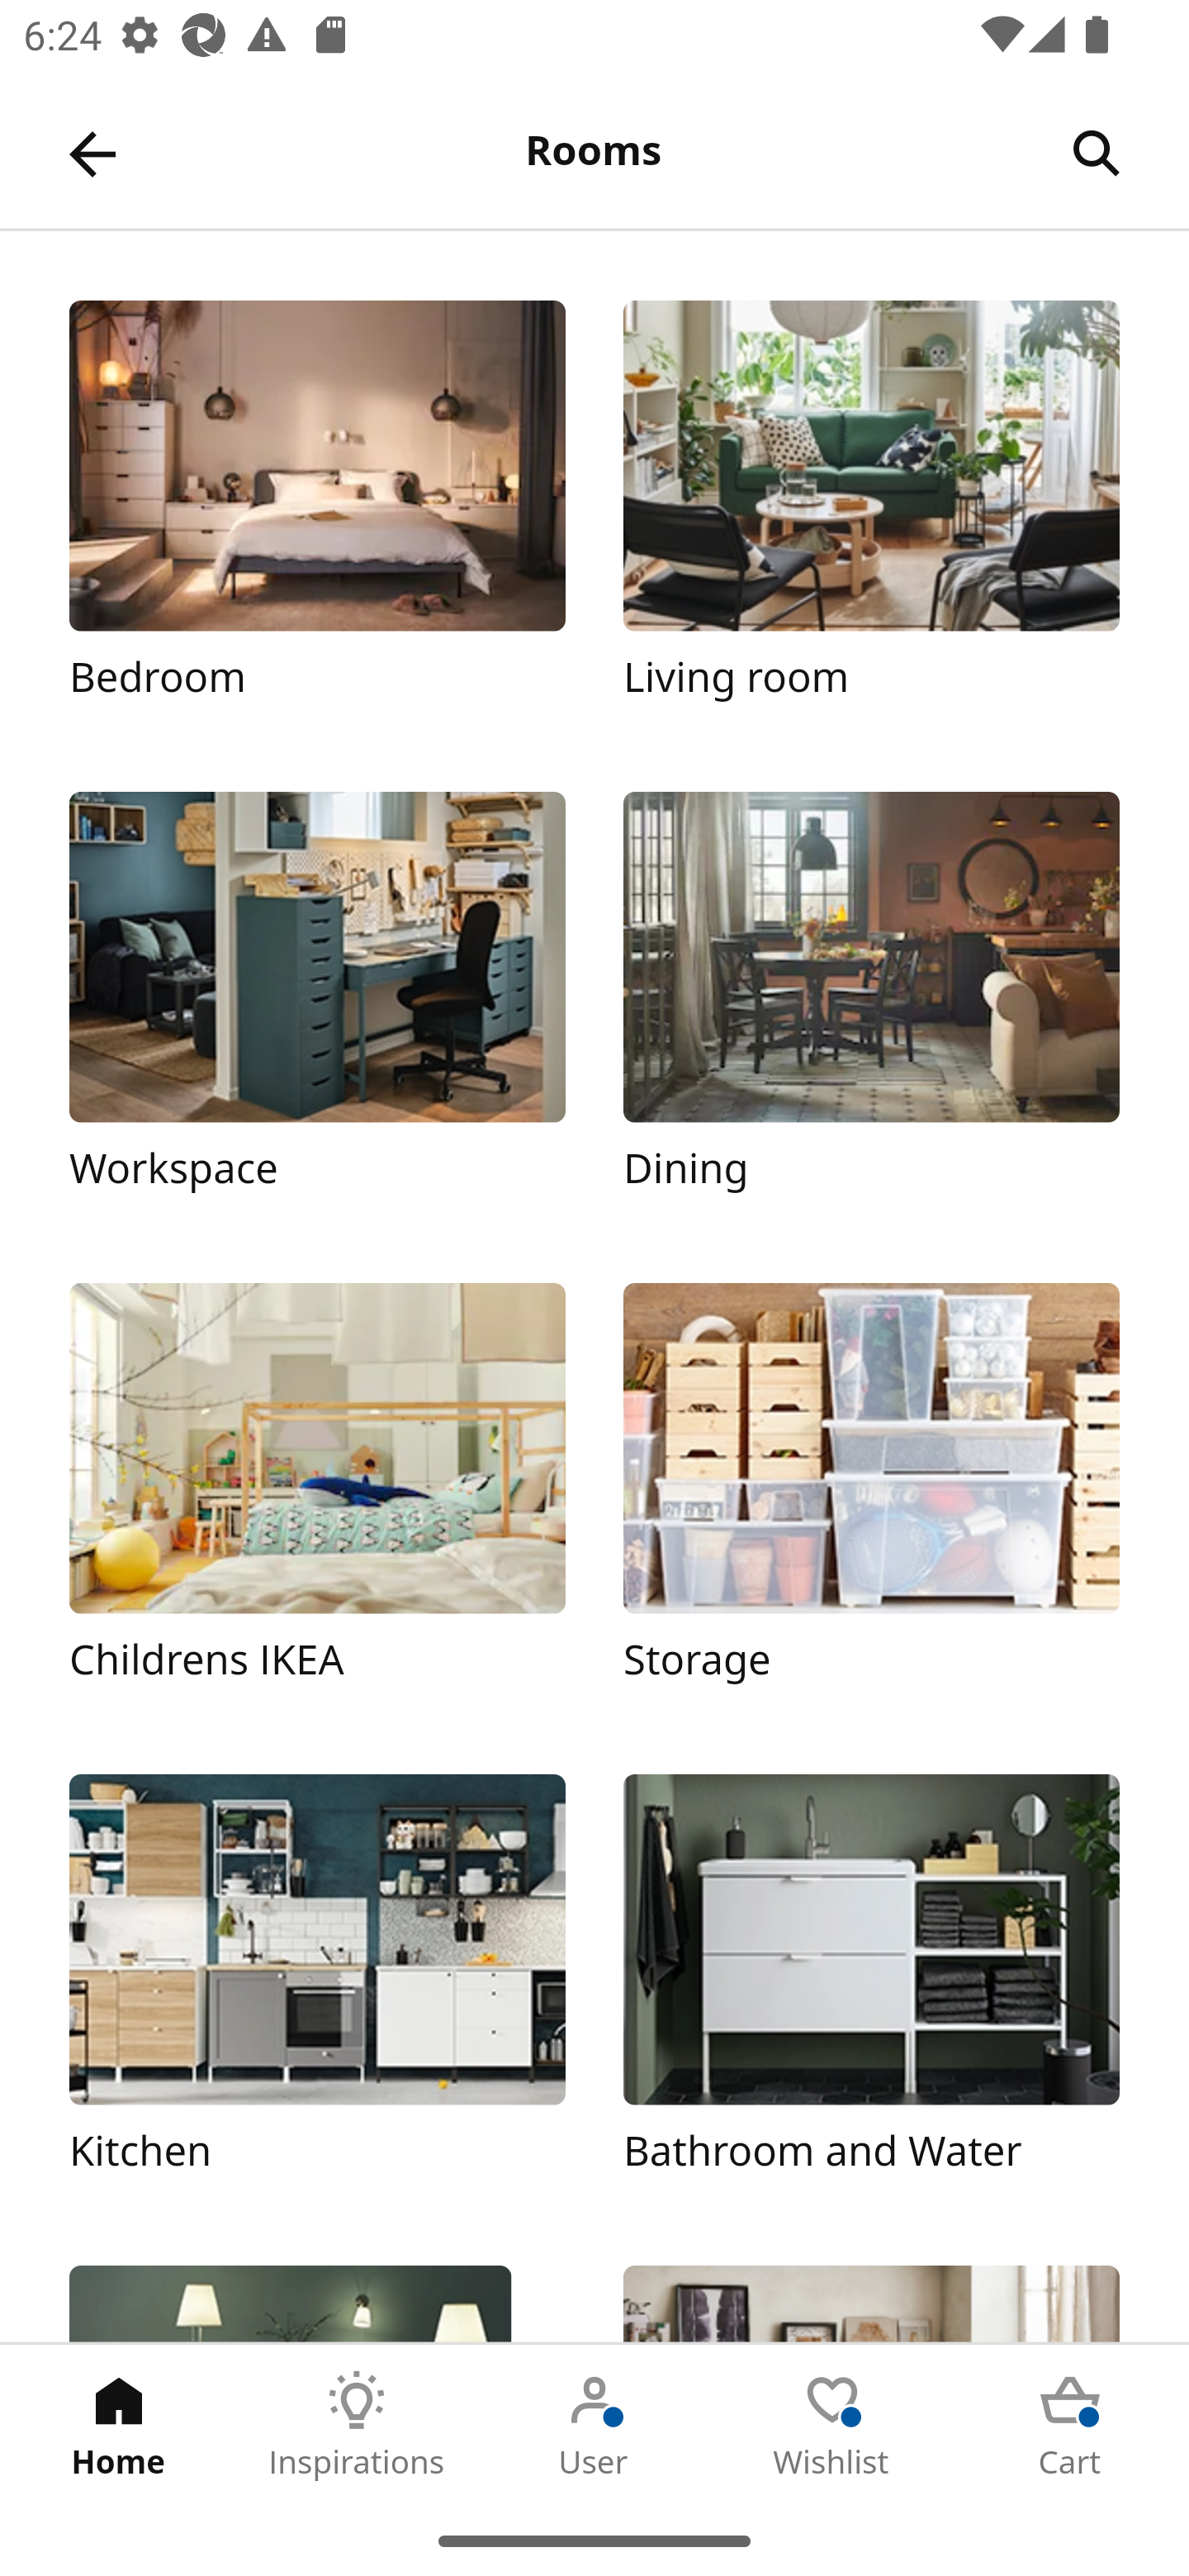 This screenshot has width=1189, height=2576. Describe the element at coordinates (317, 1499) in the screenshot. I see `Childrens IKEA` at that location.